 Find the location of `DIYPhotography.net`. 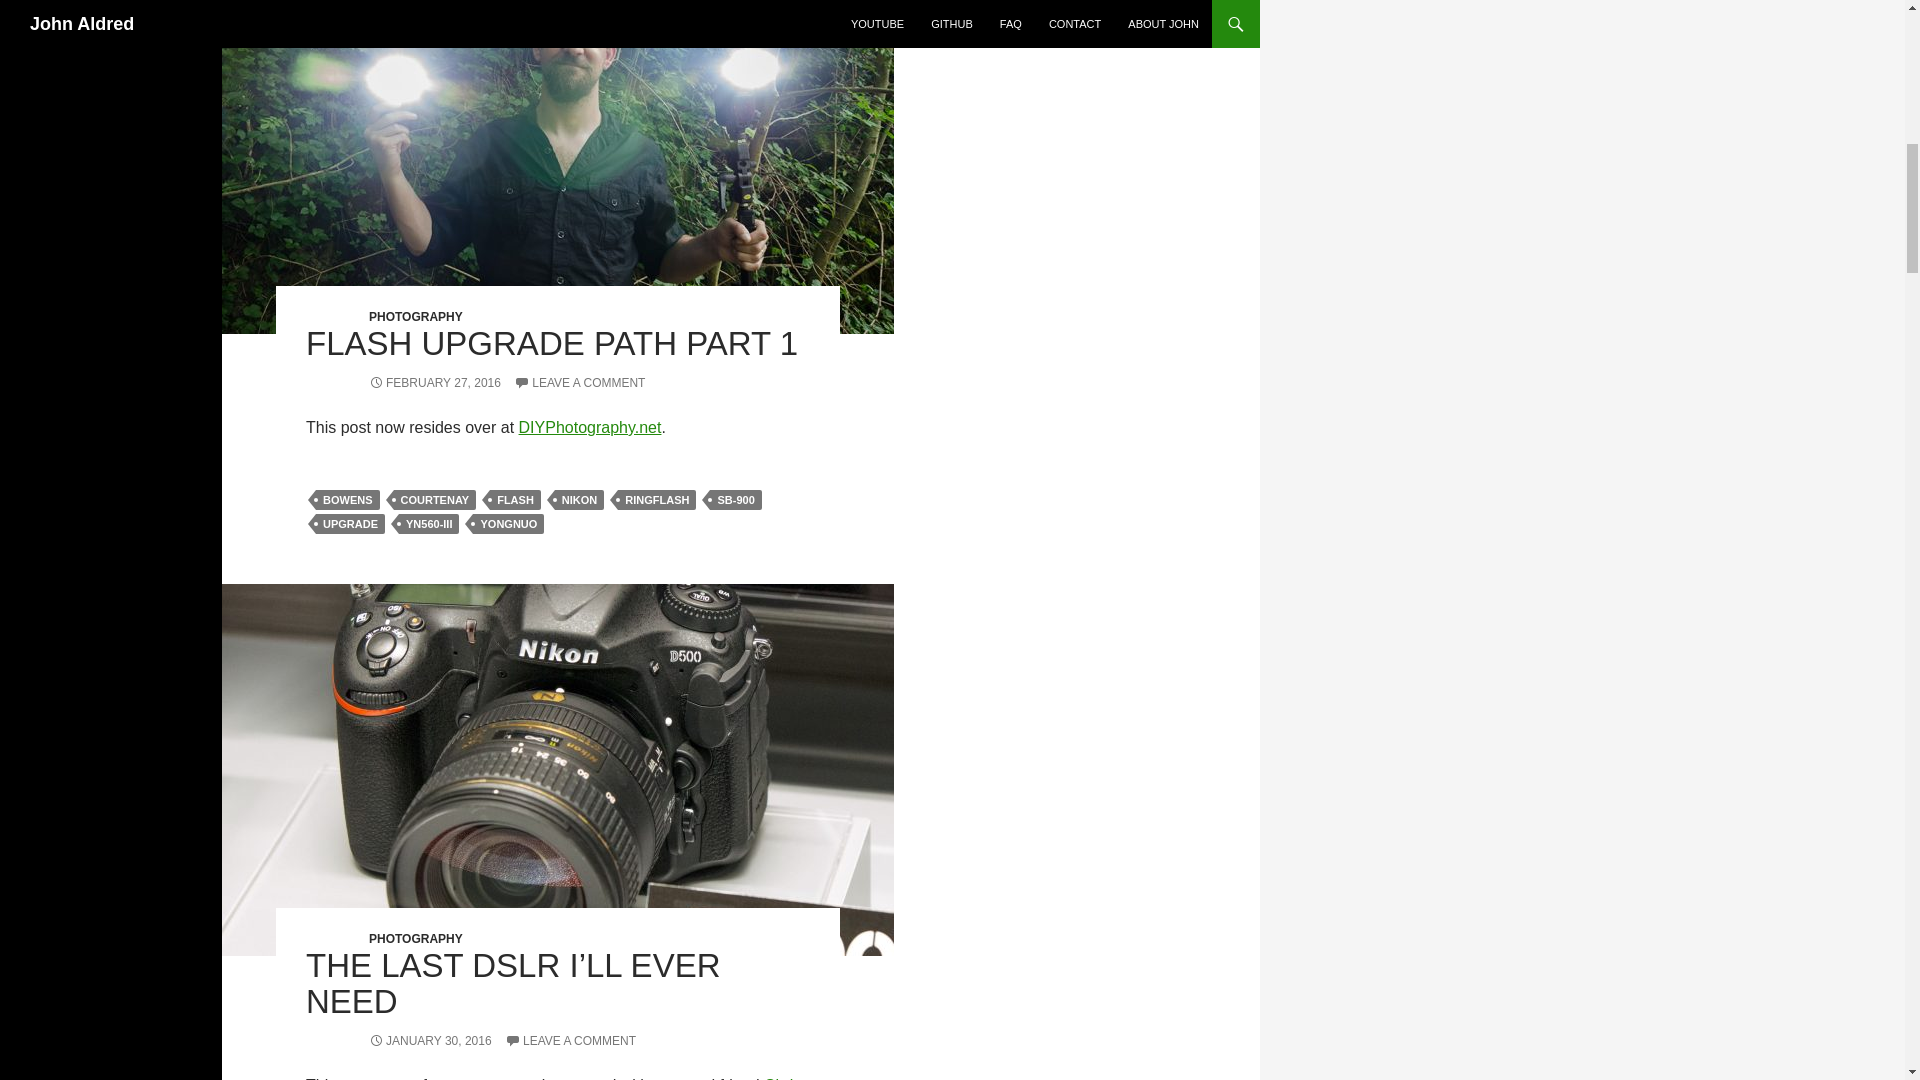

DIYPhotography.net is located at coordinates (590, 428).